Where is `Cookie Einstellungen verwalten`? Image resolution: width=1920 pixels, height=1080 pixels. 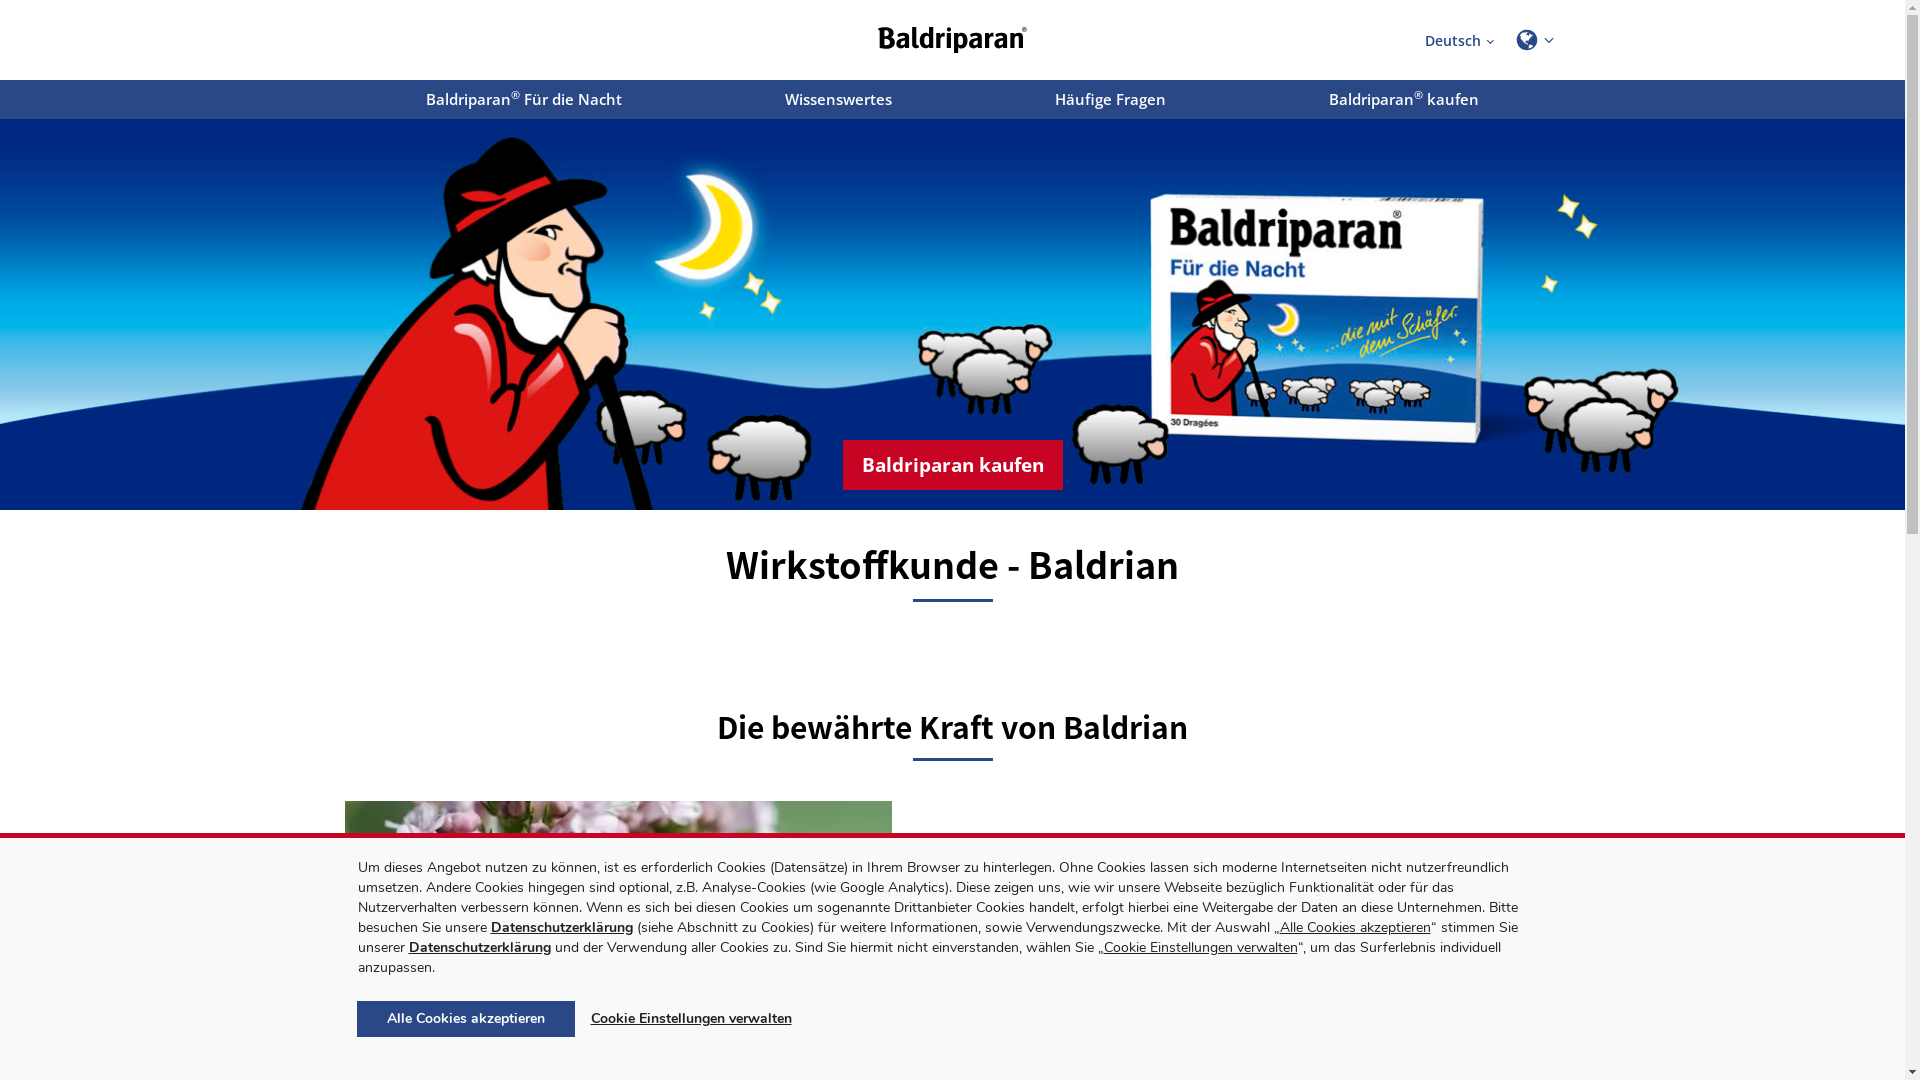
Cookie Einstellungen verwalten is located at coordinates (1201, 948).